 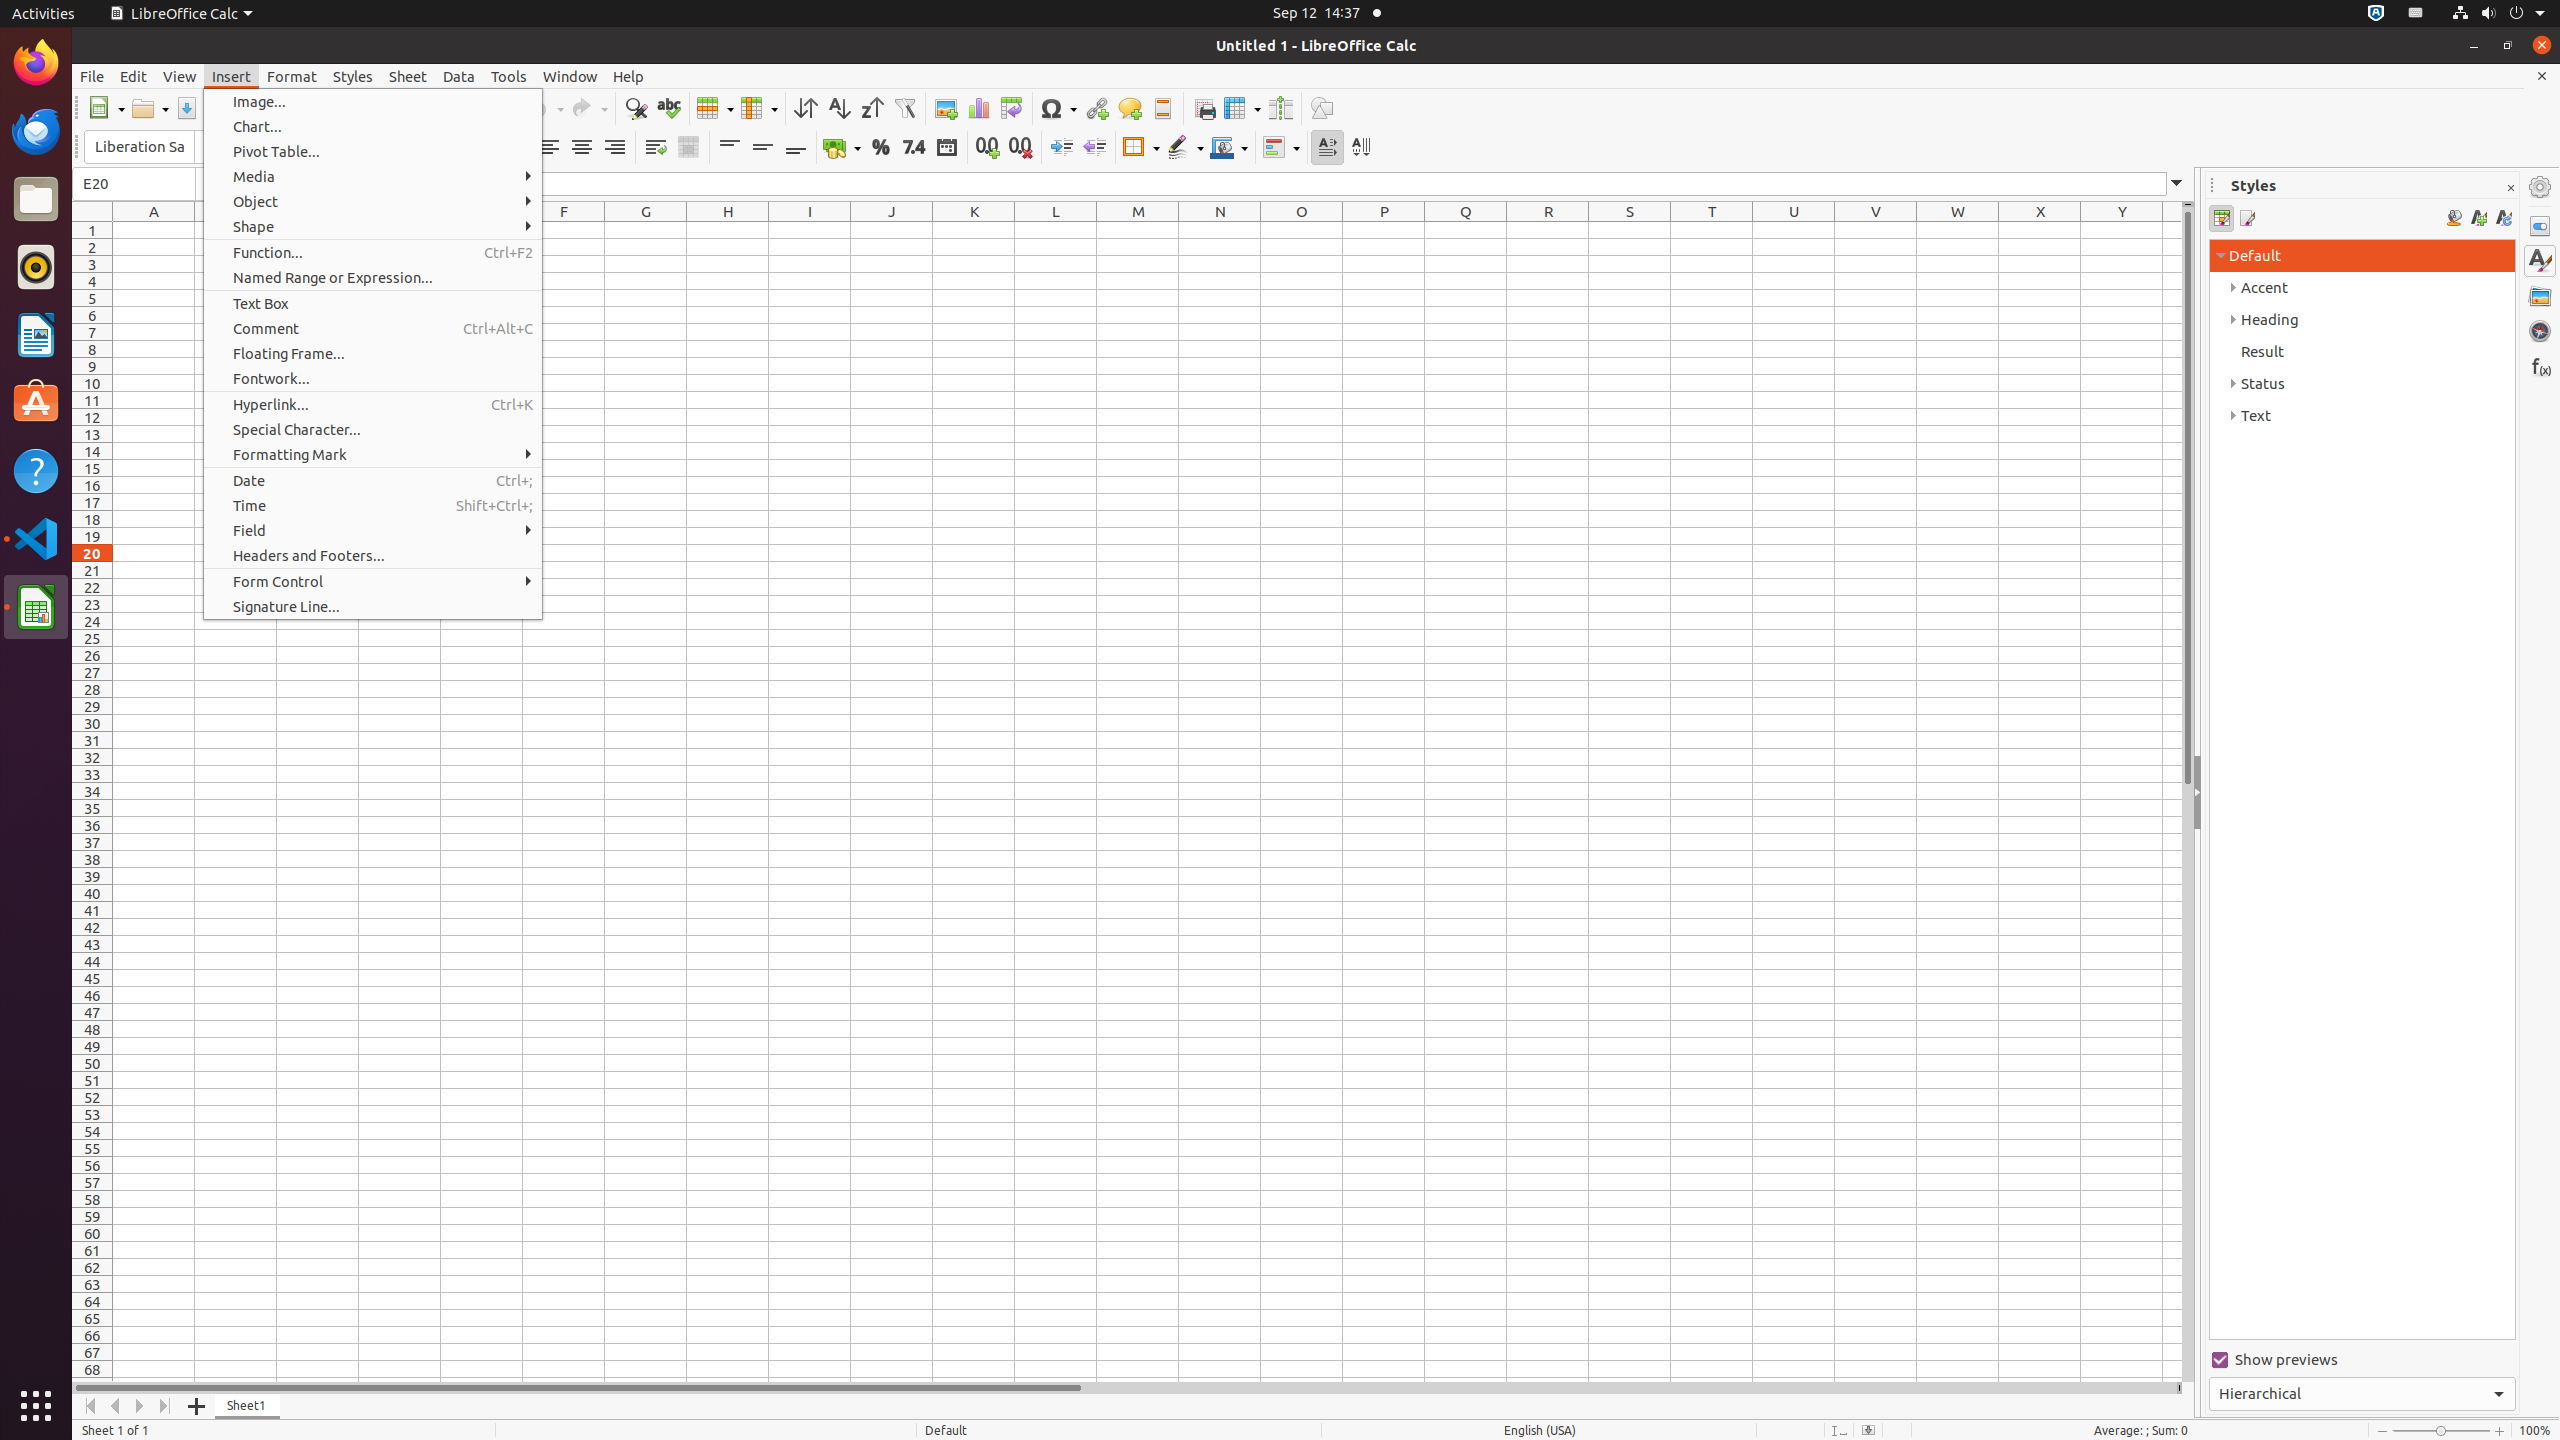 What do you see at coordinates (2540, 331) in the screenshot?
I see `Navigator` at bounding box center [2540, 331].